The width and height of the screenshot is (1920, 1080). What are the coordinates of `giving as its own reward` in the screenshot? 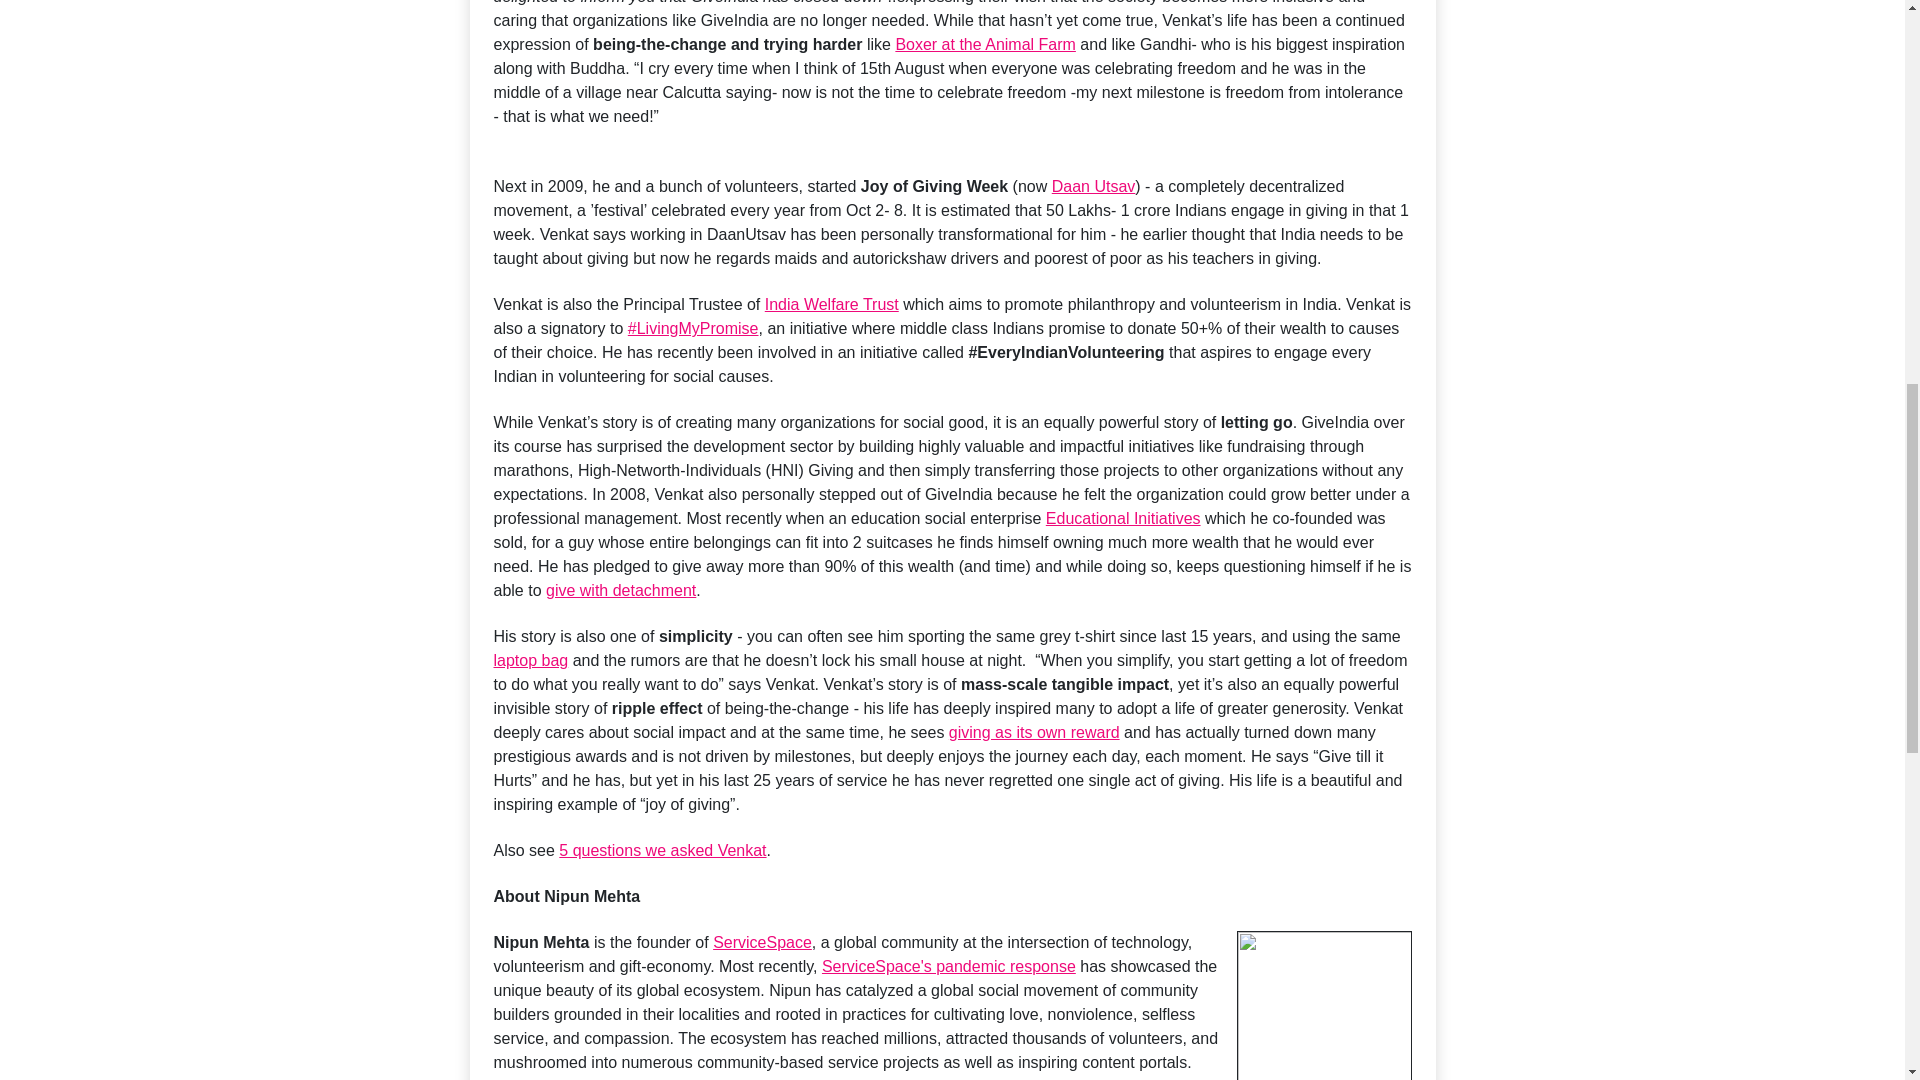 It's located at (1034, 732).